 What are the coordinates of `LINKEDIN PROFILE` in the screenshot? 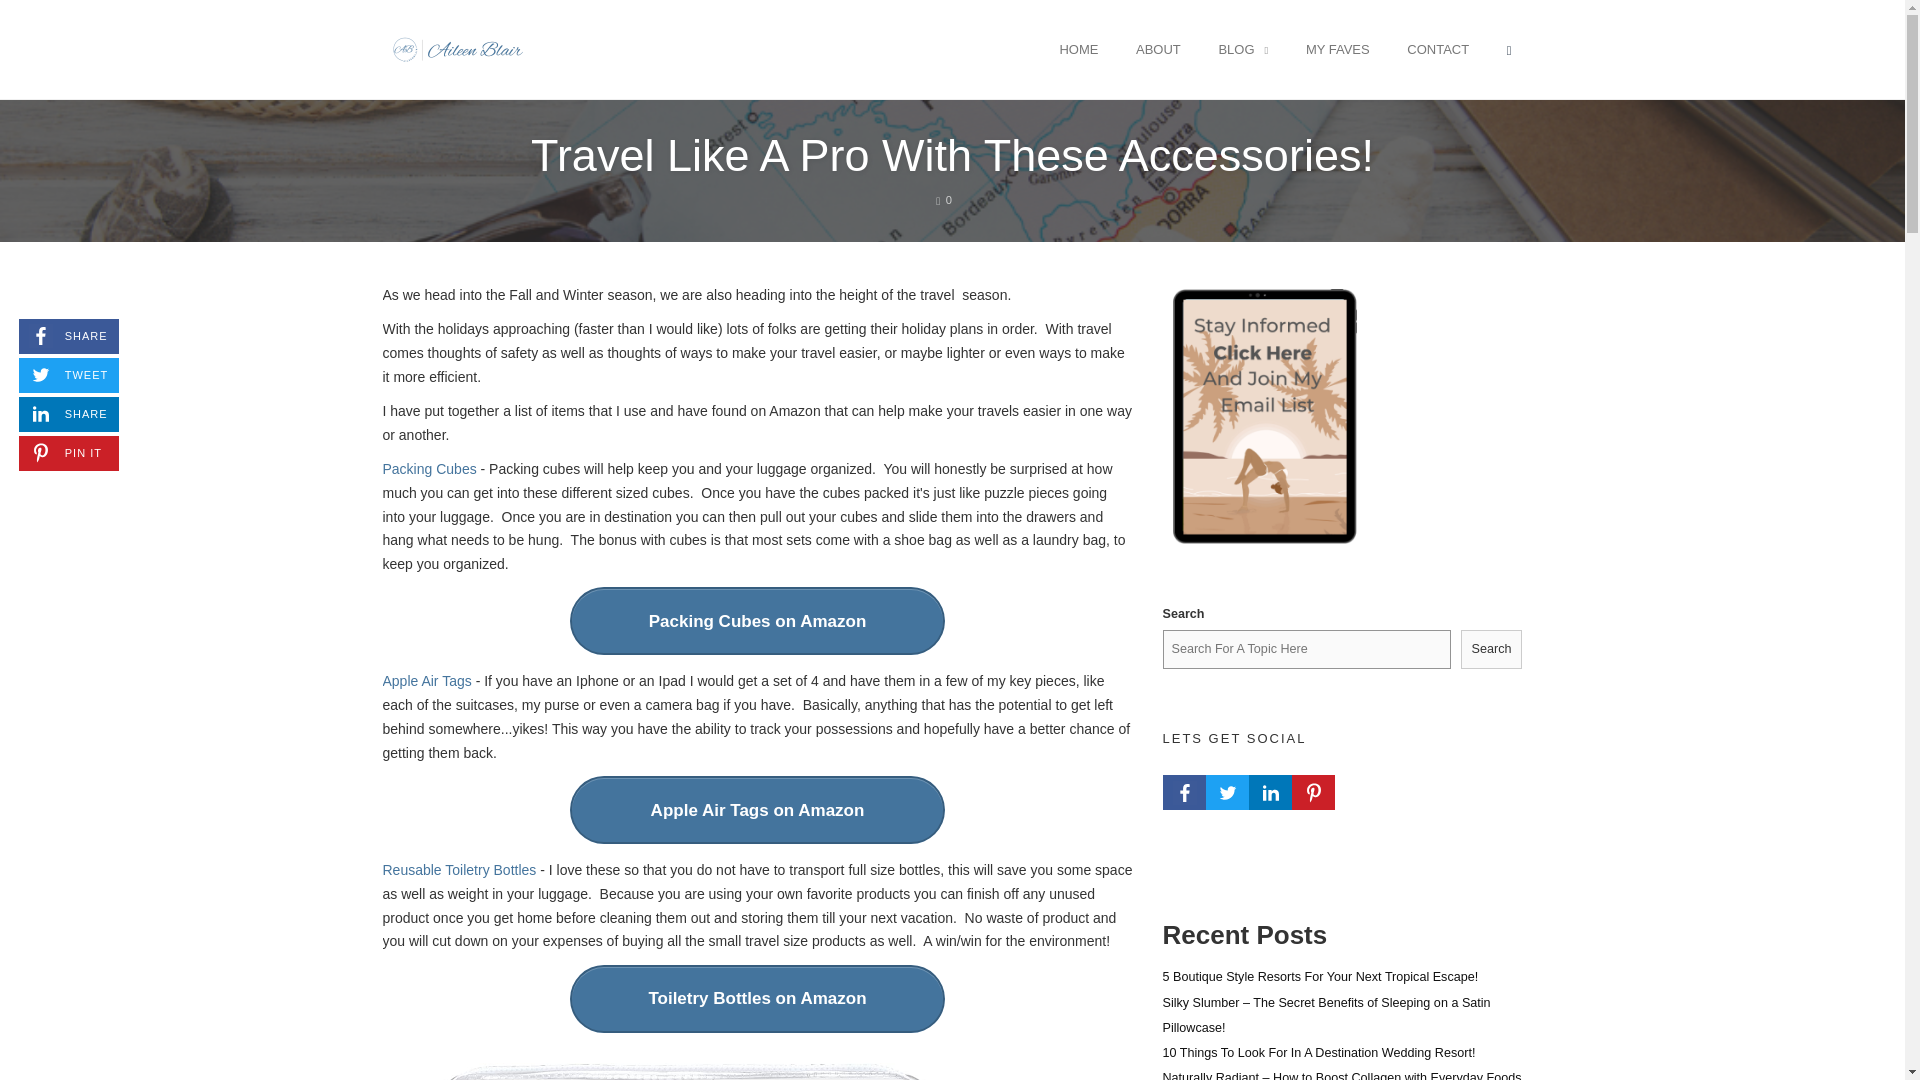 It's located at (1269, 792).